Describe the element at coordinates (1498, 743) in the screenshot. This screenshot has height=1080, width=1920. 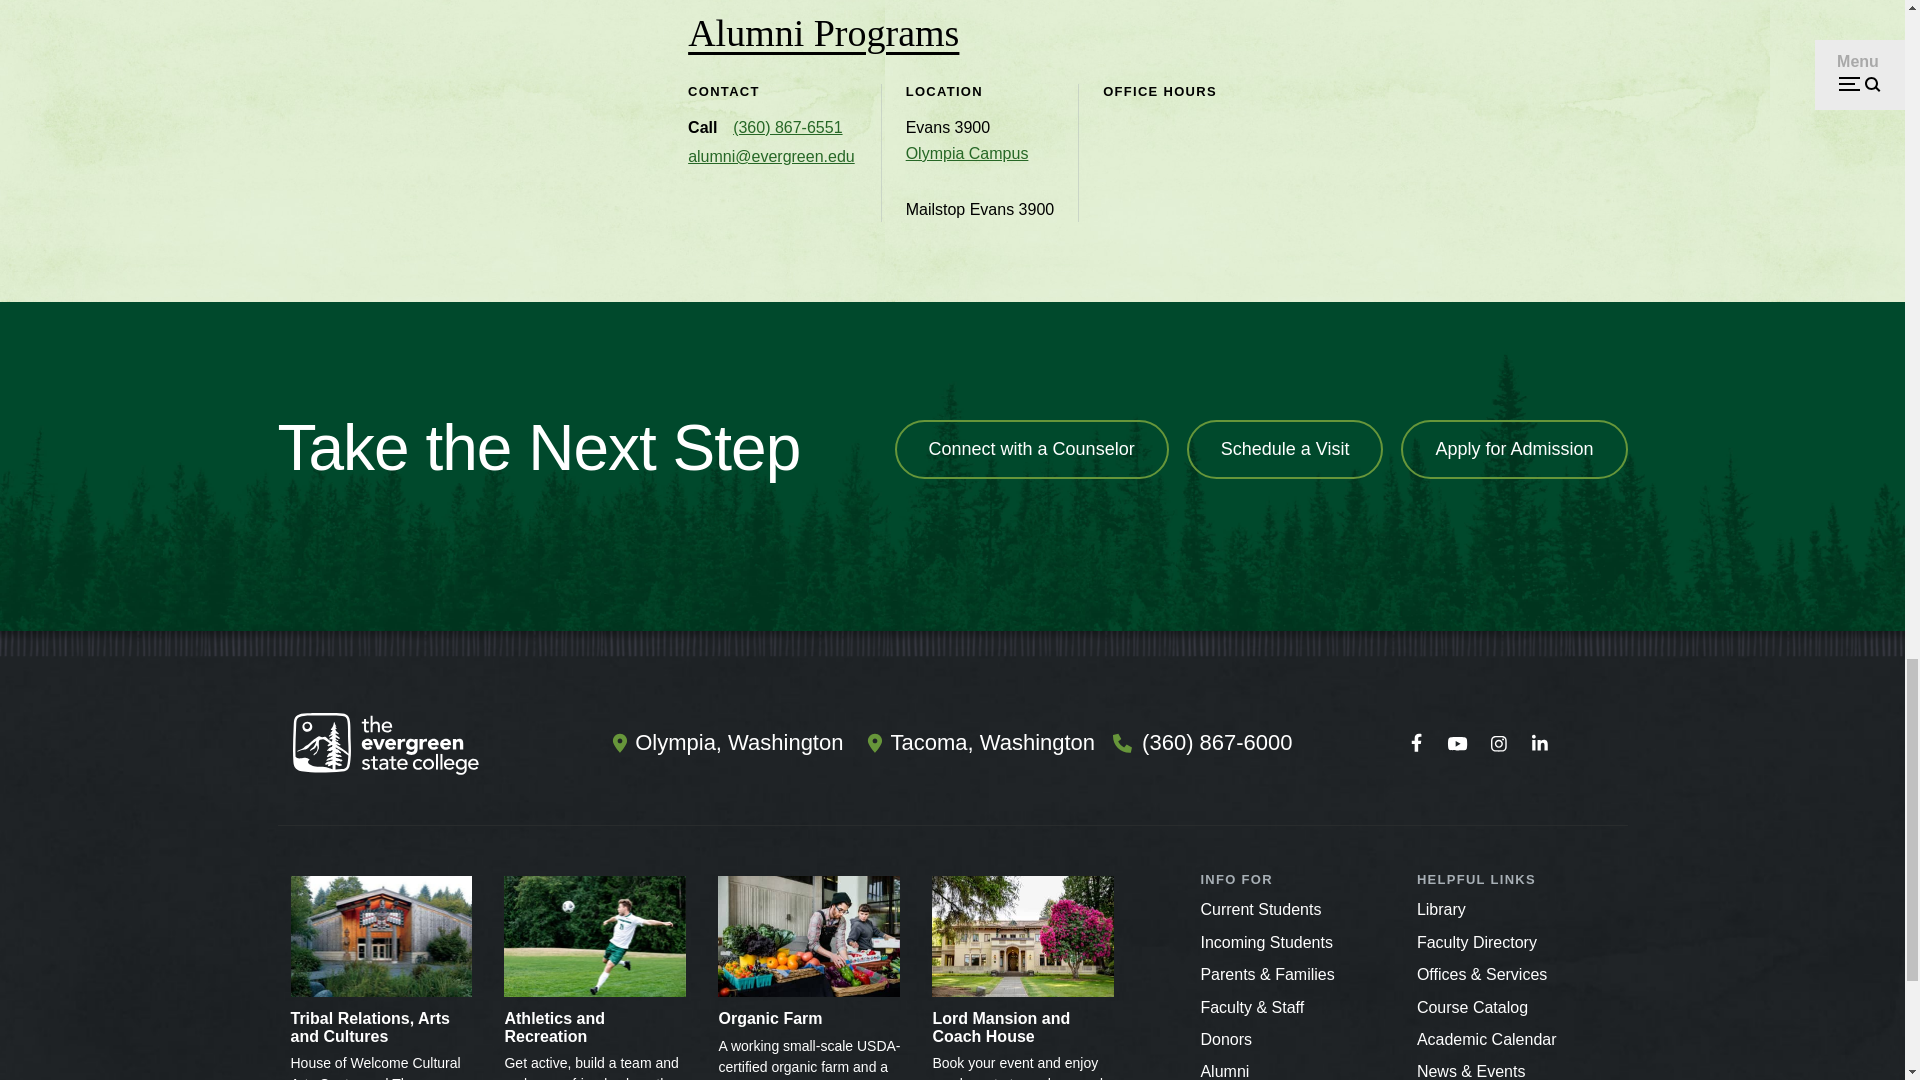
I see `Follow us on Instagram` at that location.